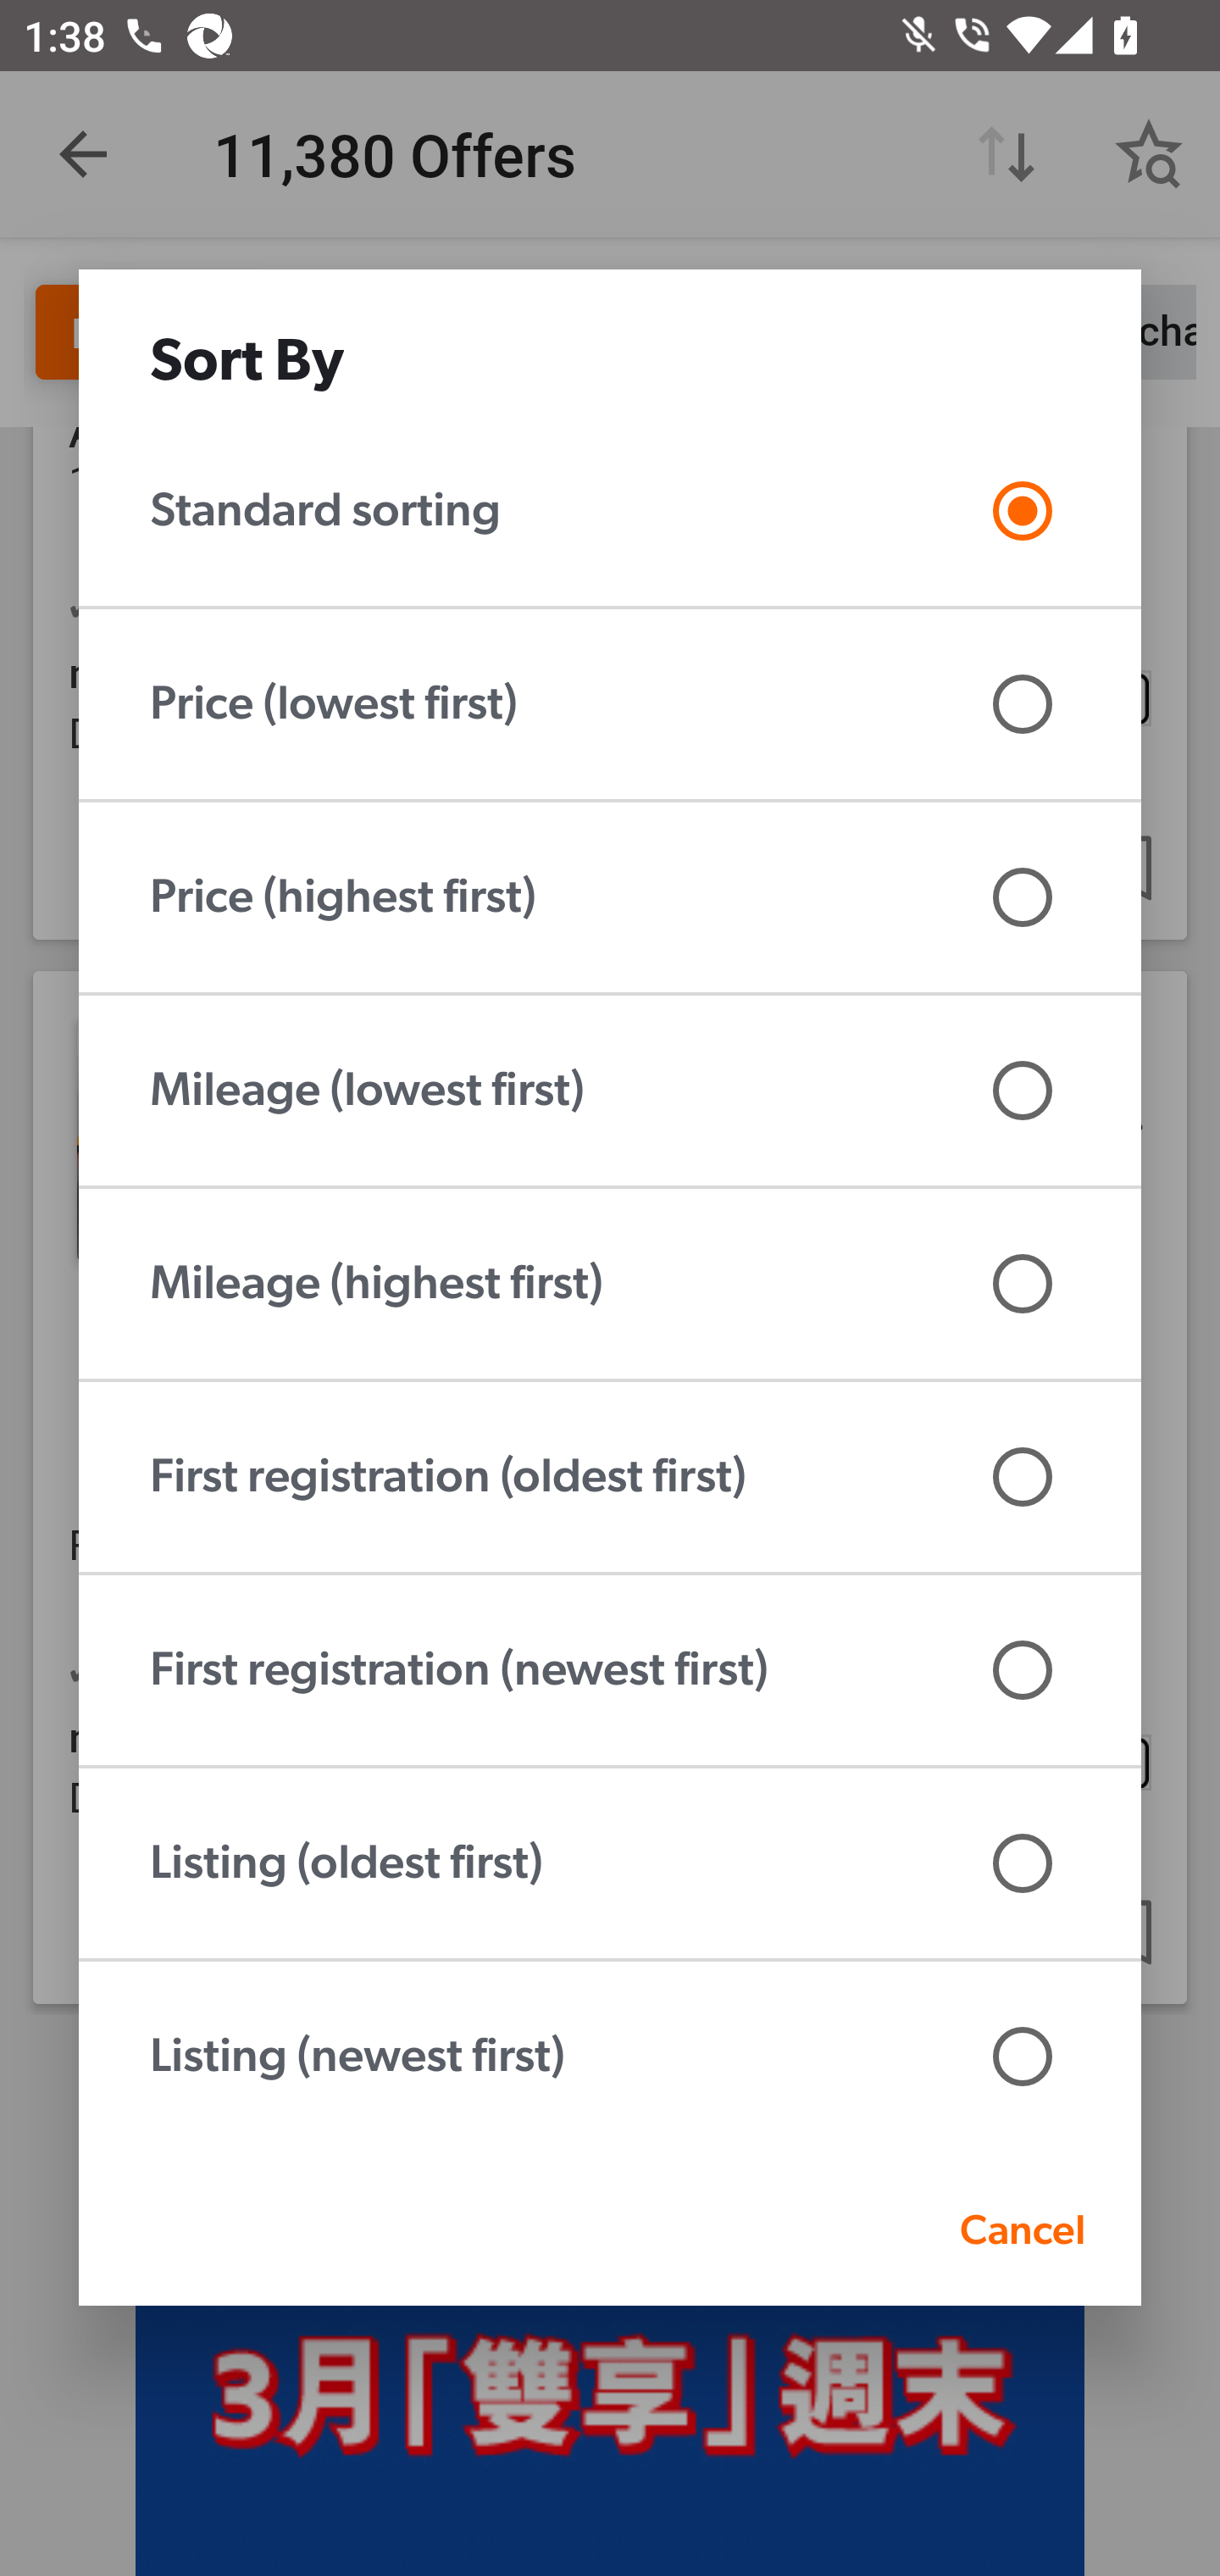  What do you see at coordinates (1022, 2229) in the screenshot?
I see `Cancel` at bounding box center [1022, 2229].